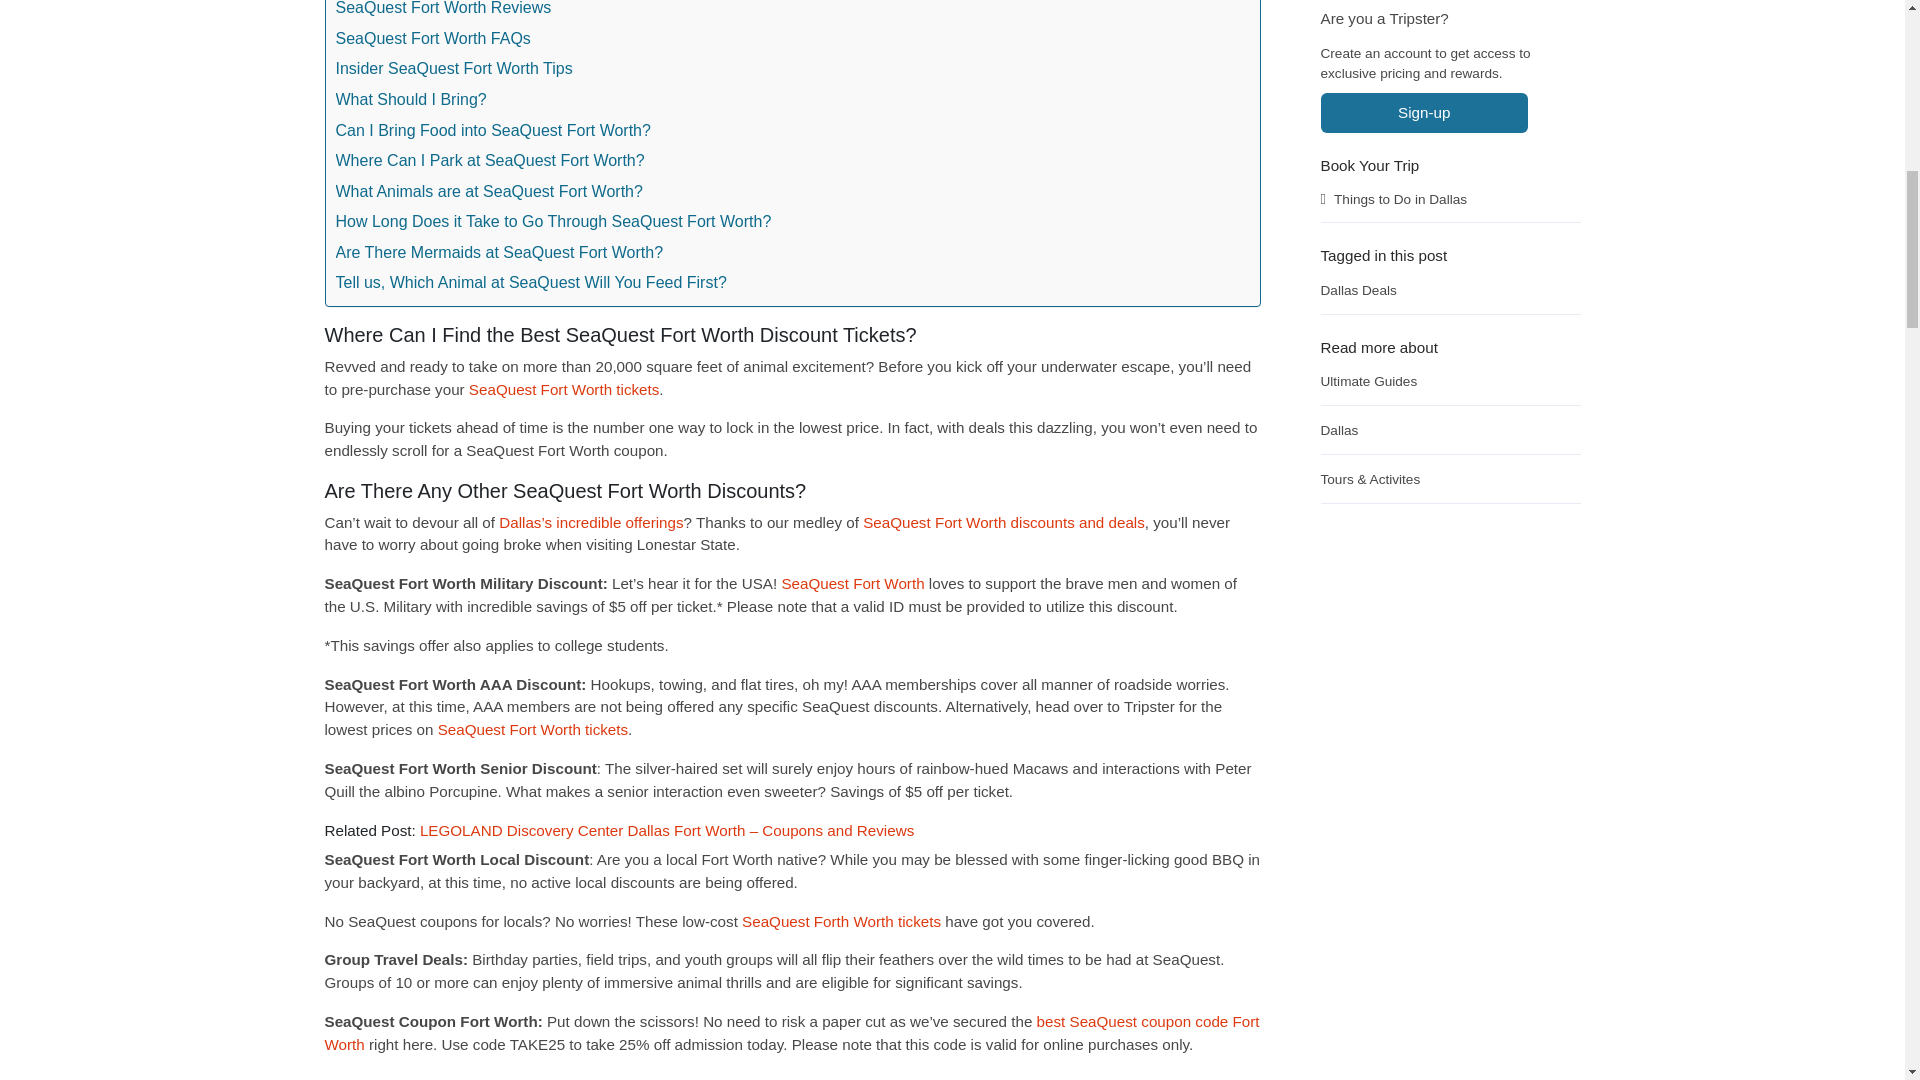 This screenshot has width=1920, height=1080. What do you see at coordinates (454, 66) in the screenshot?
I see `Insider SeaQuest Fort Worth Tips` at bounding box center [454, 66].